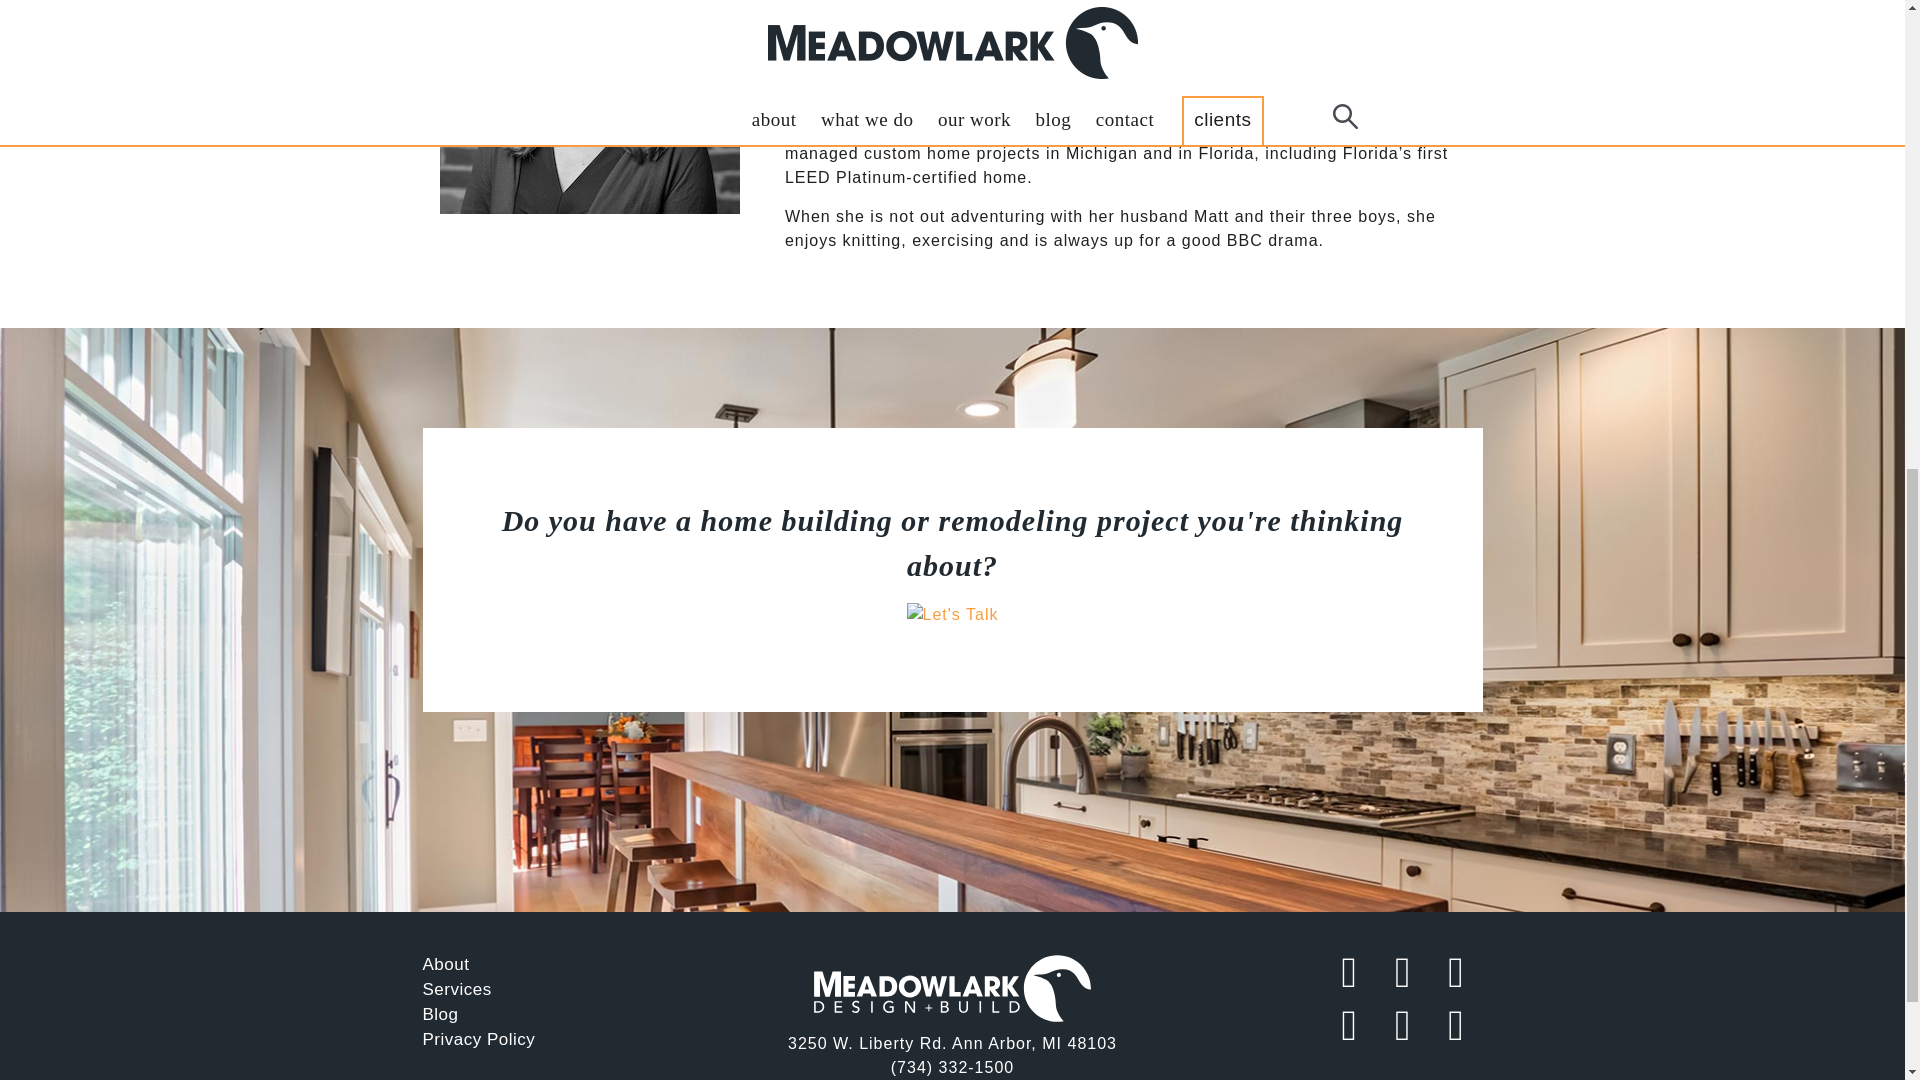 The height and width of the screenshot is (1080, 1920). What do you see at coordinates (445, 964) in the screenshot?
I see `About` at bounding box center [445, 964].